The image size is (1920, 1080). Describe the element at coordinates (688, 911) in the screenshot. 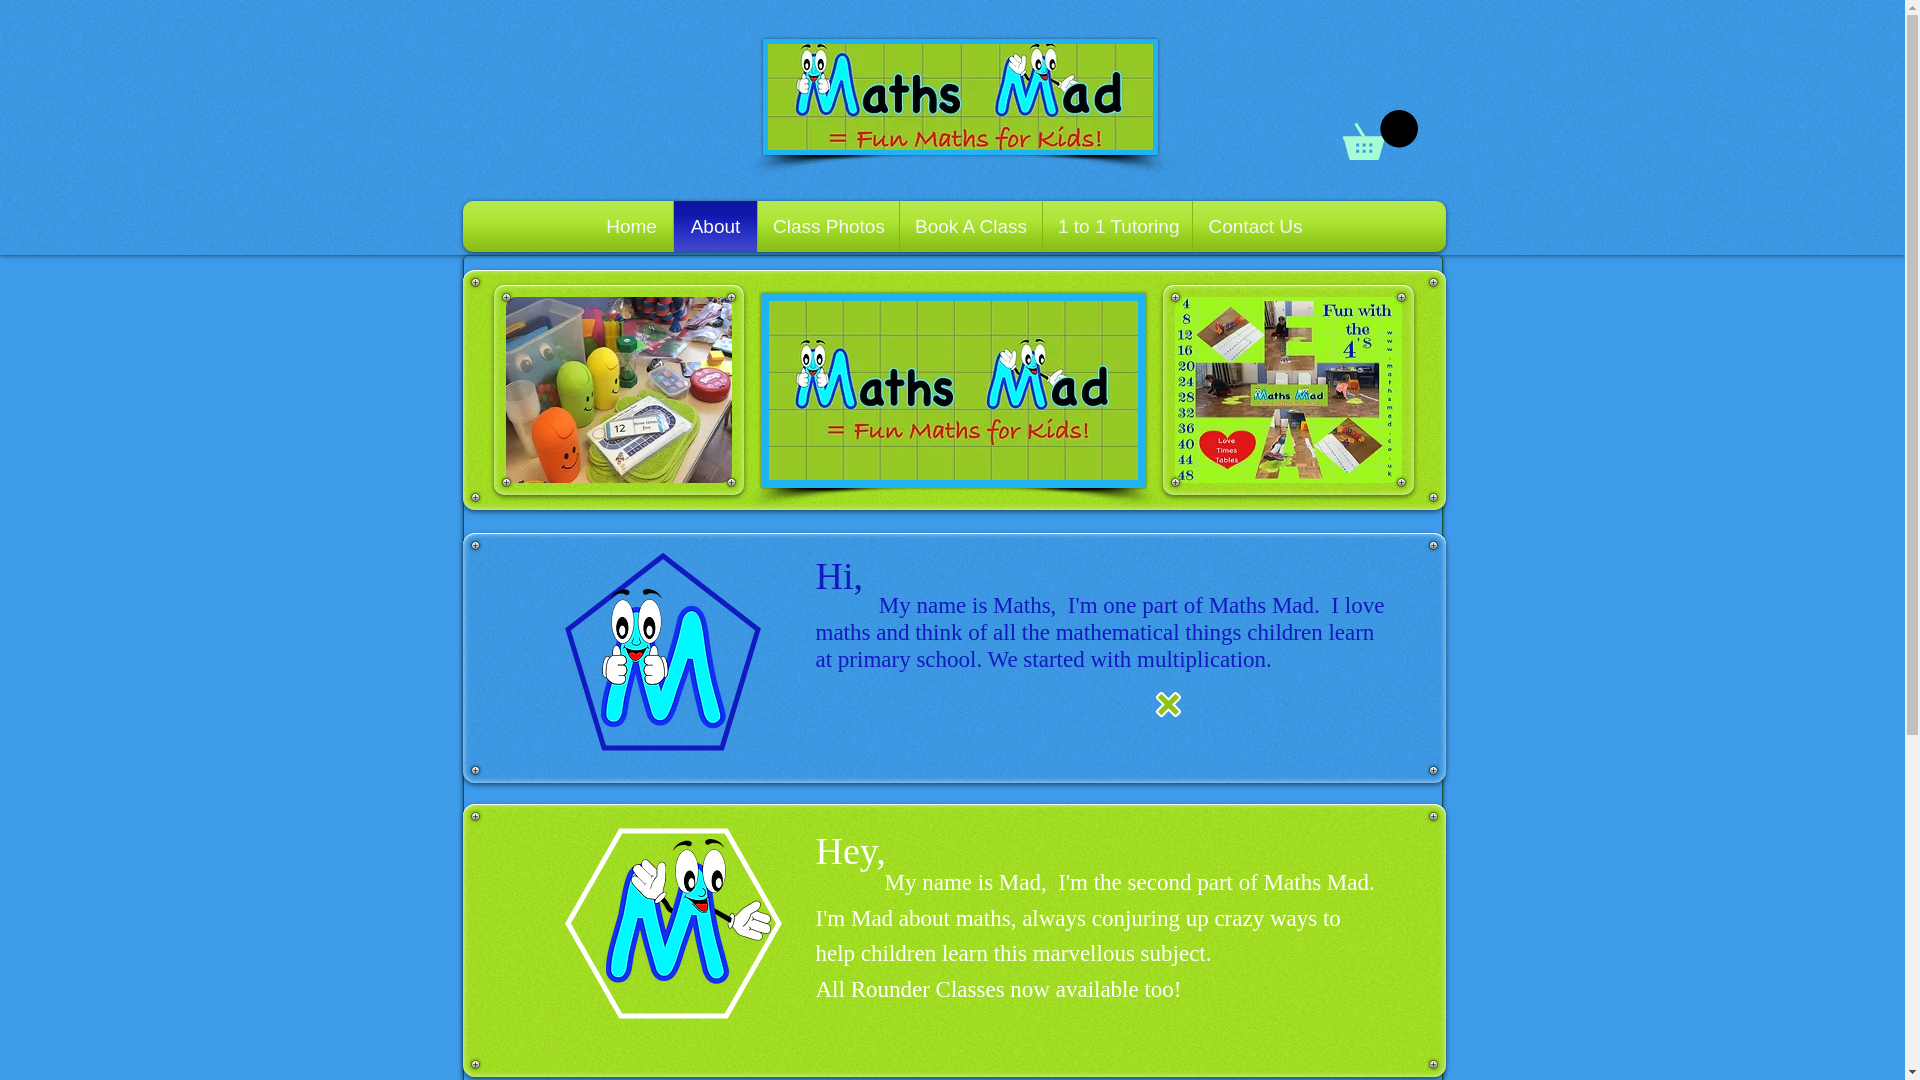

I see `Fun Maths` at that location.